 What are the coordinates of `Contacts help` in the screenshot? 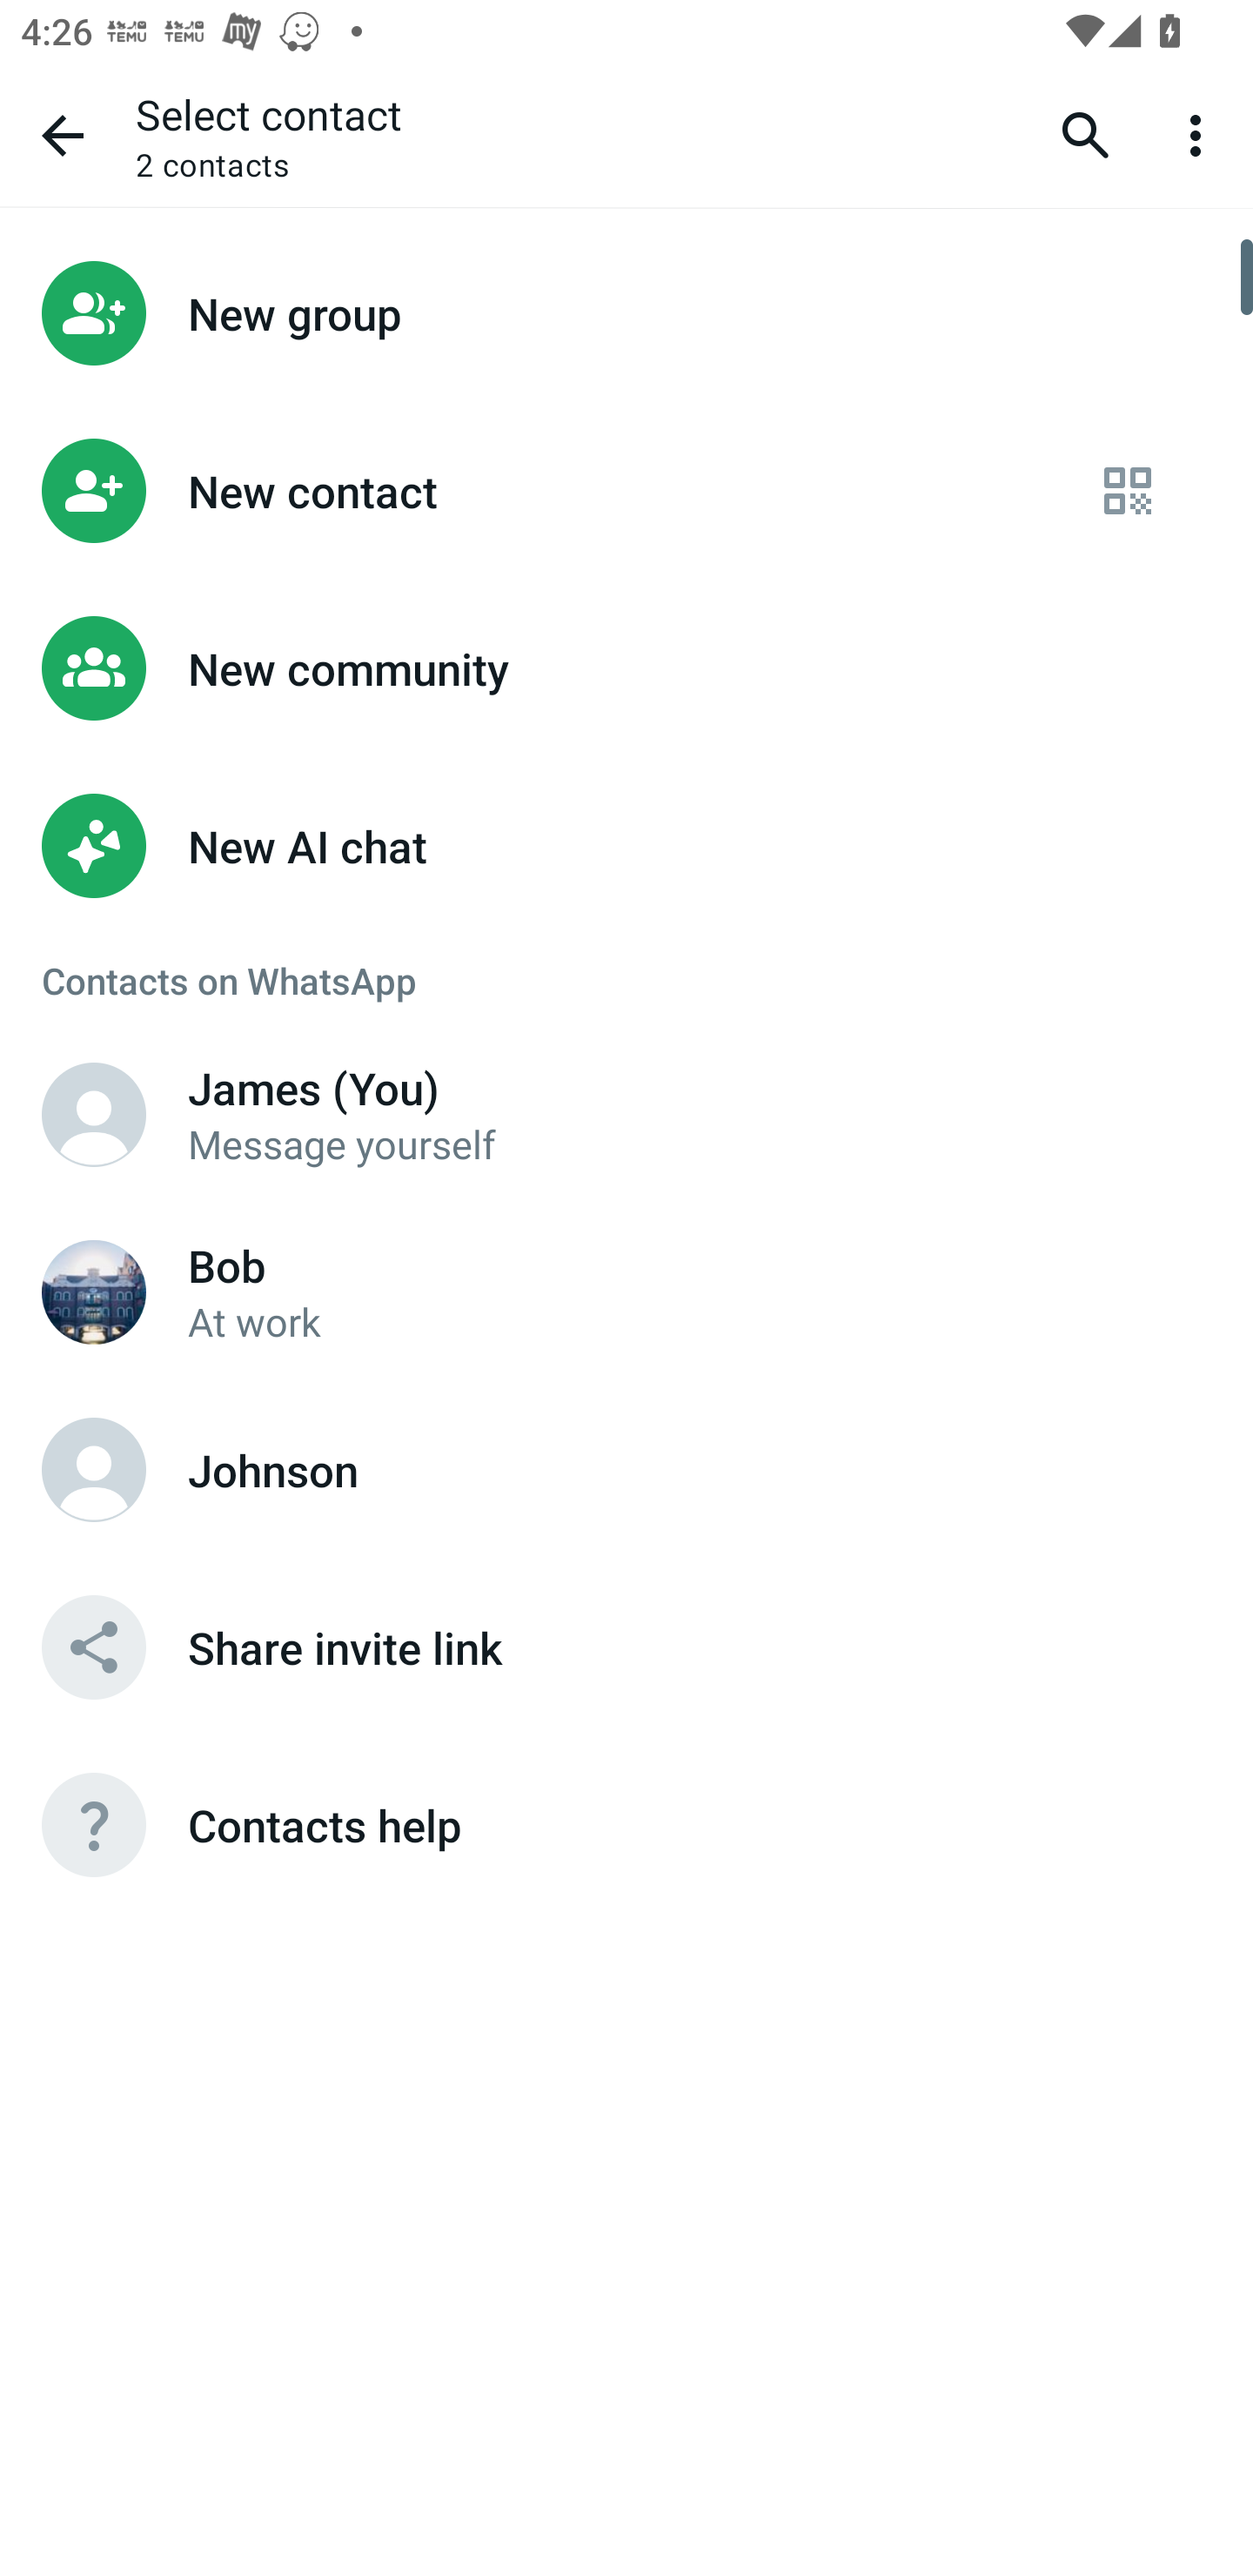 It's located at (626, 1825).